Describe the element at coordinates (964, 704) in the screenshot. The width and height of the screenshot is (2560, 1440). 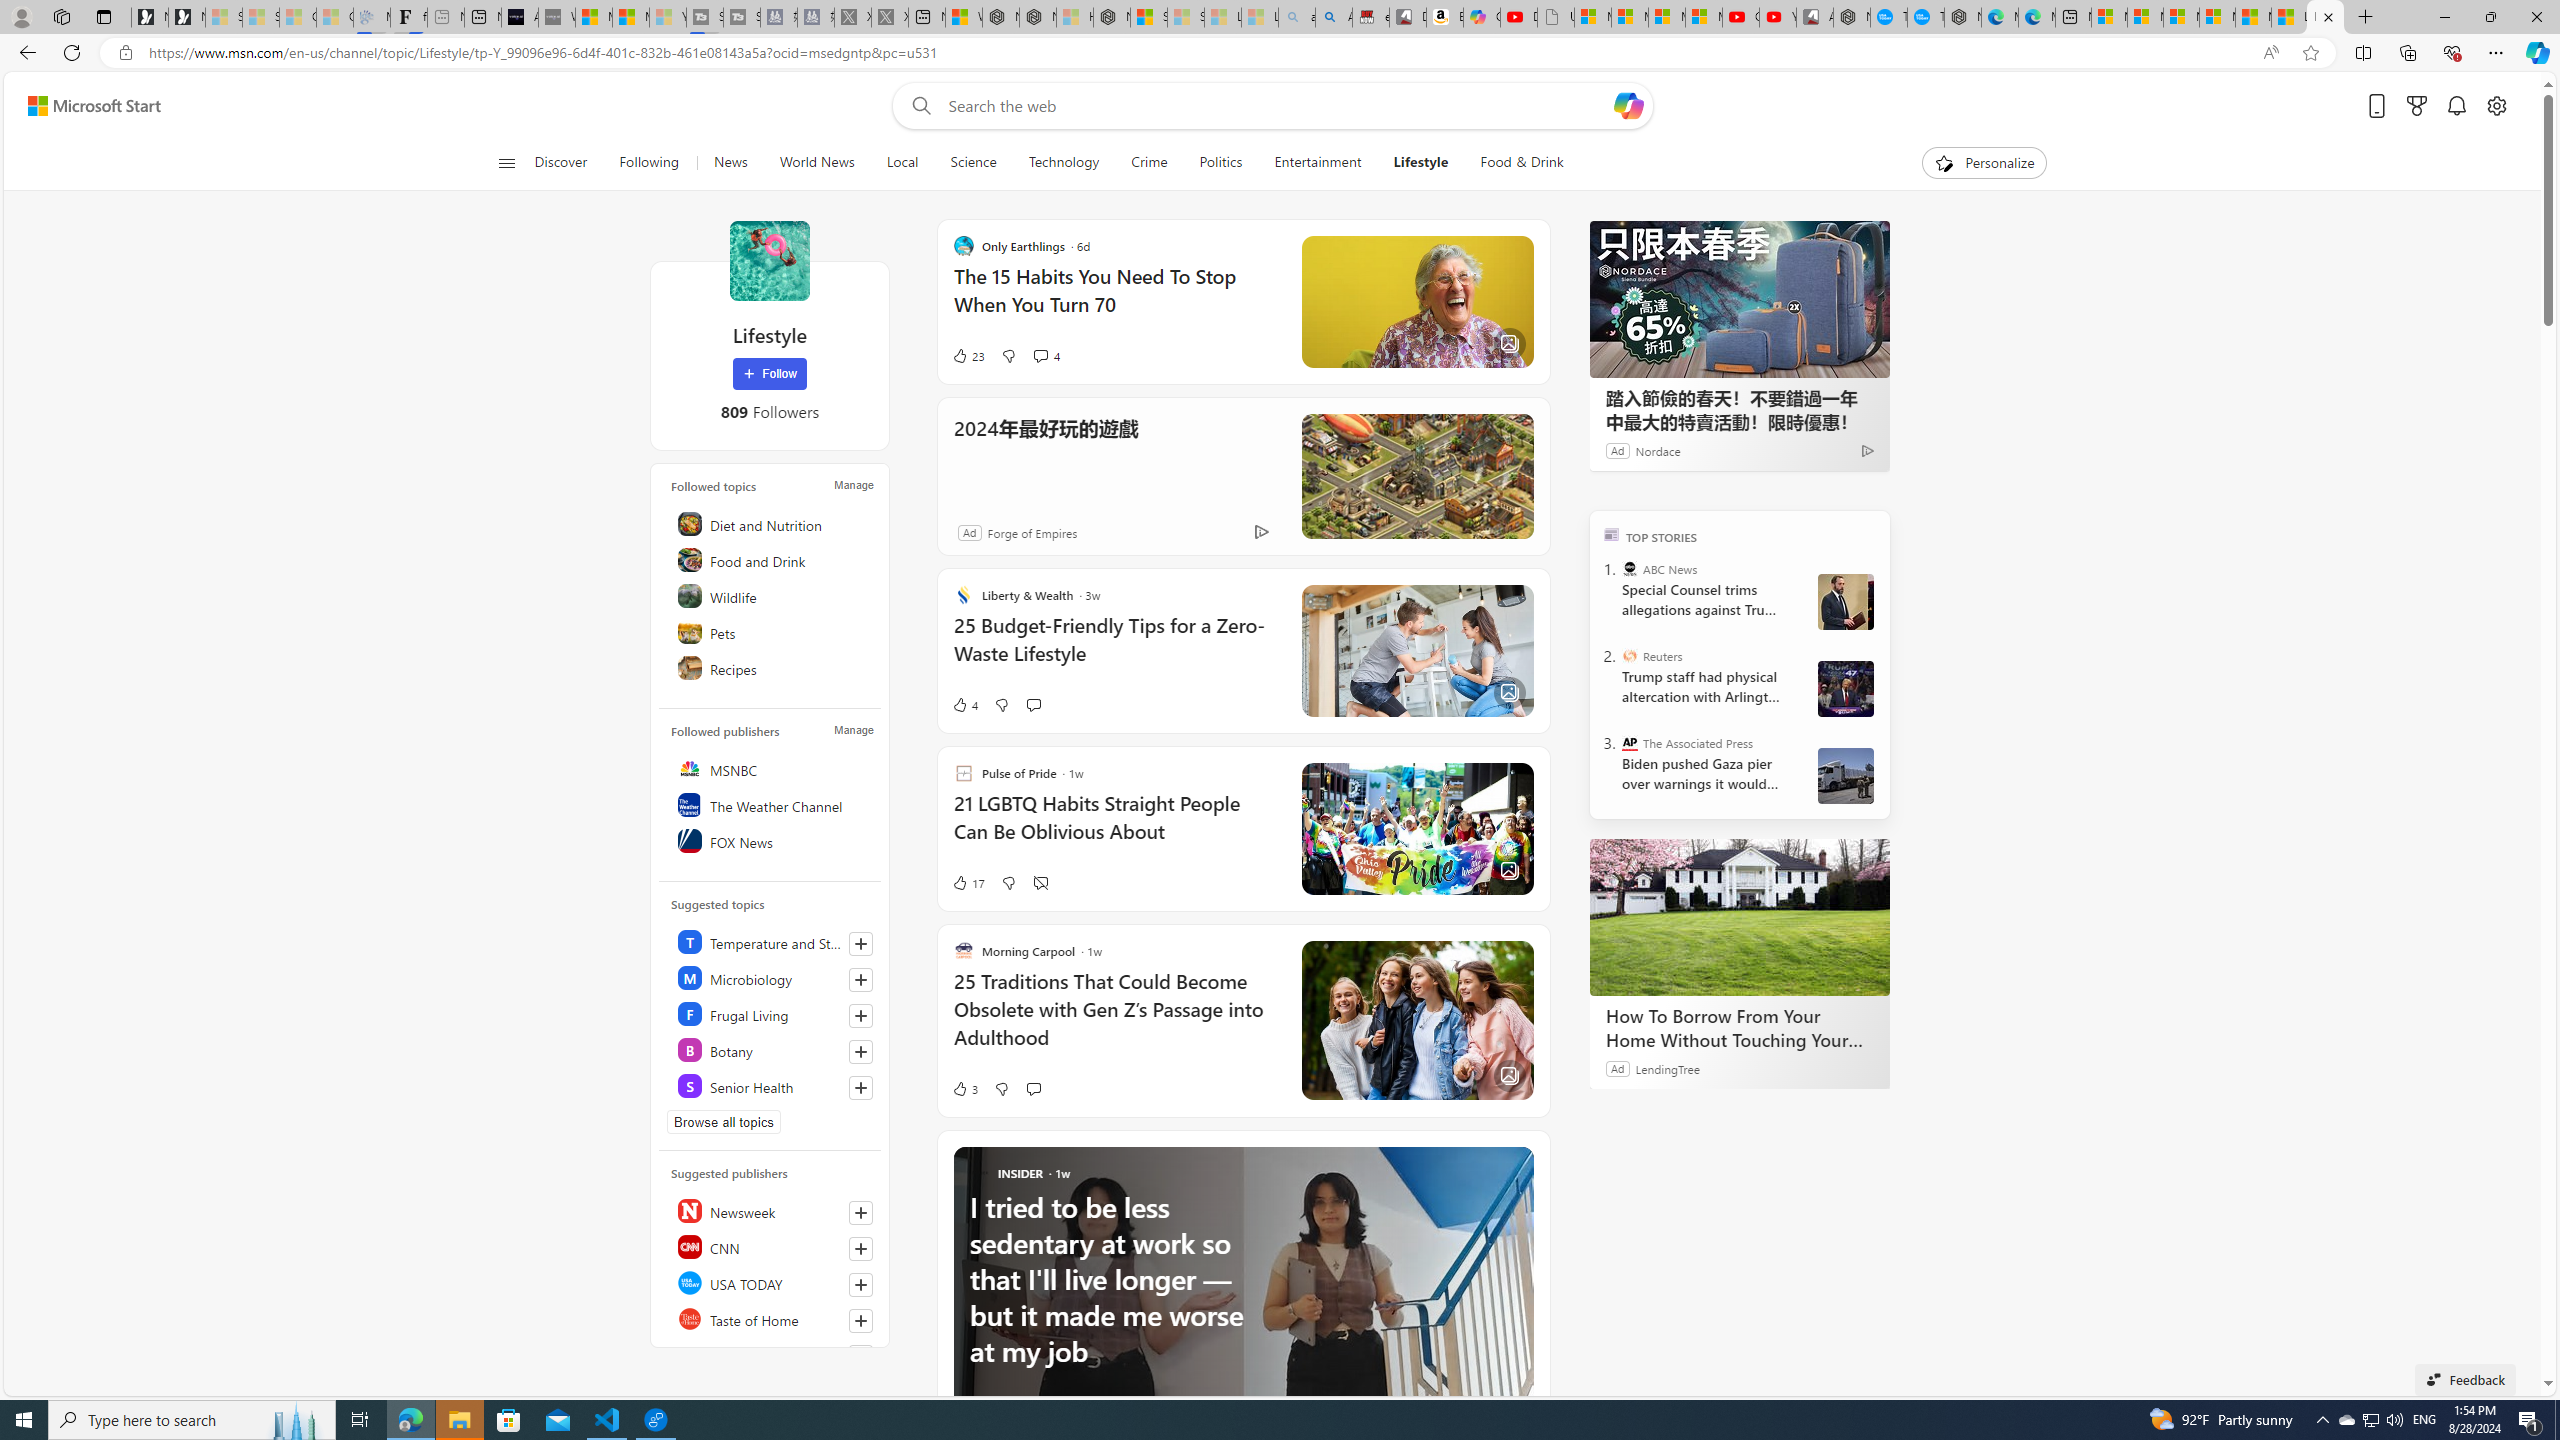
I see `4 Like` at that location.